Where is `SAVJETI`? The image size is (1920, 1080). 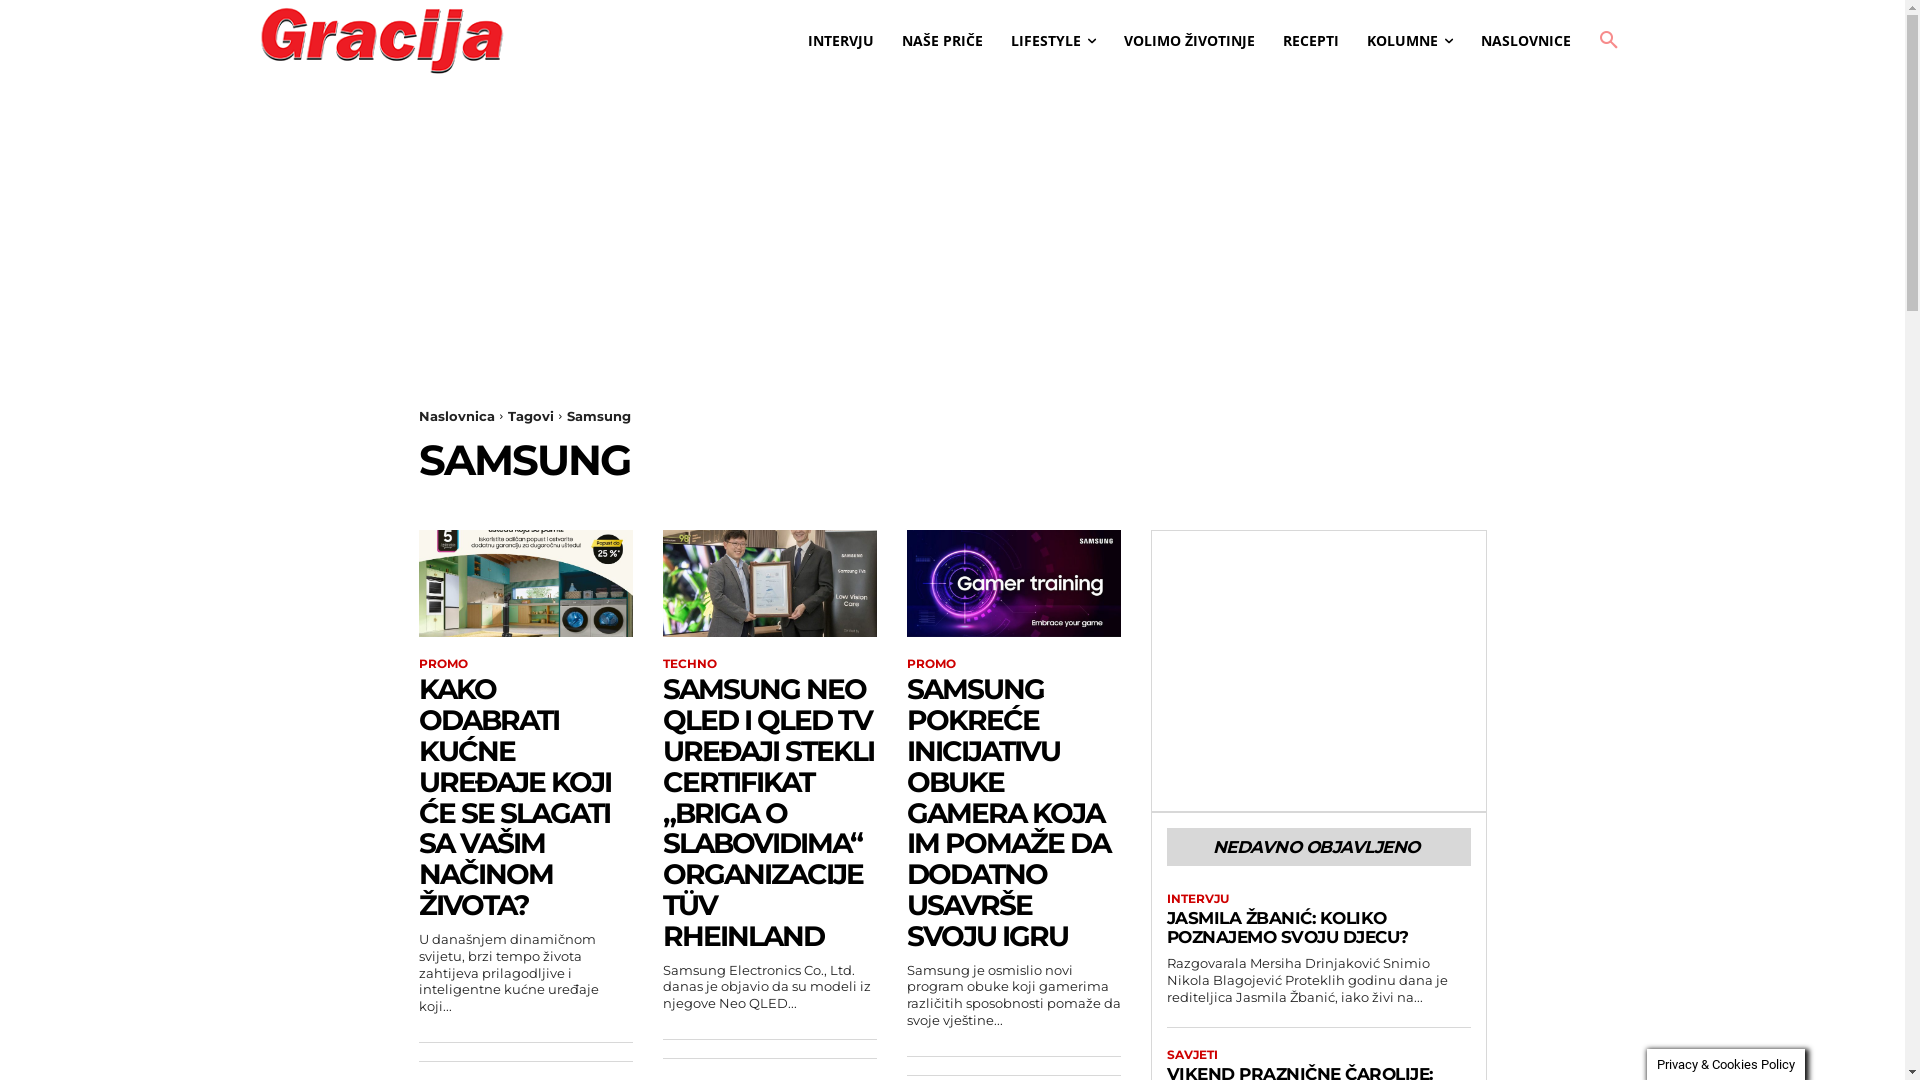
SAVJETI is located at coordinates (1192, 1055).